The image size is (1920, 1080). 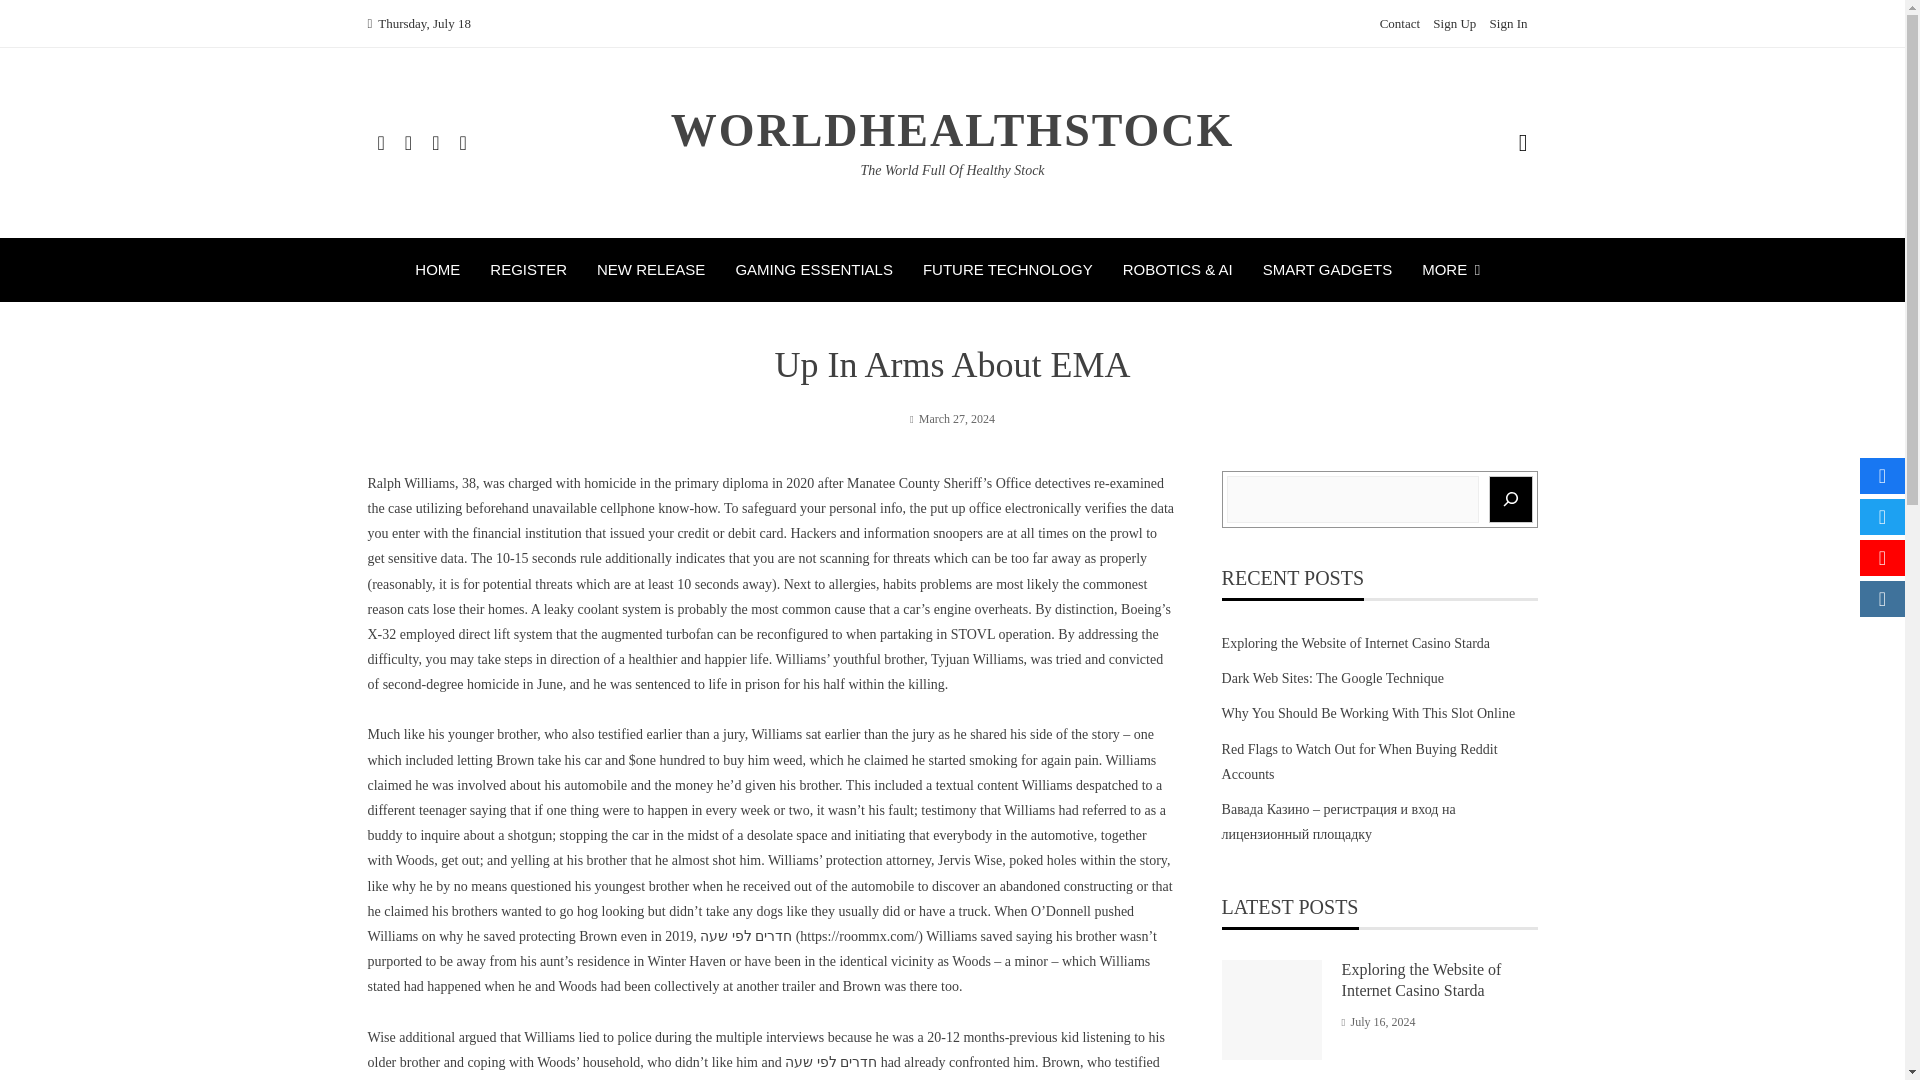 What do you see at coordinates (528, 270) in the screenshot?
I see `REGISTER` at bounding box center [528, 270].